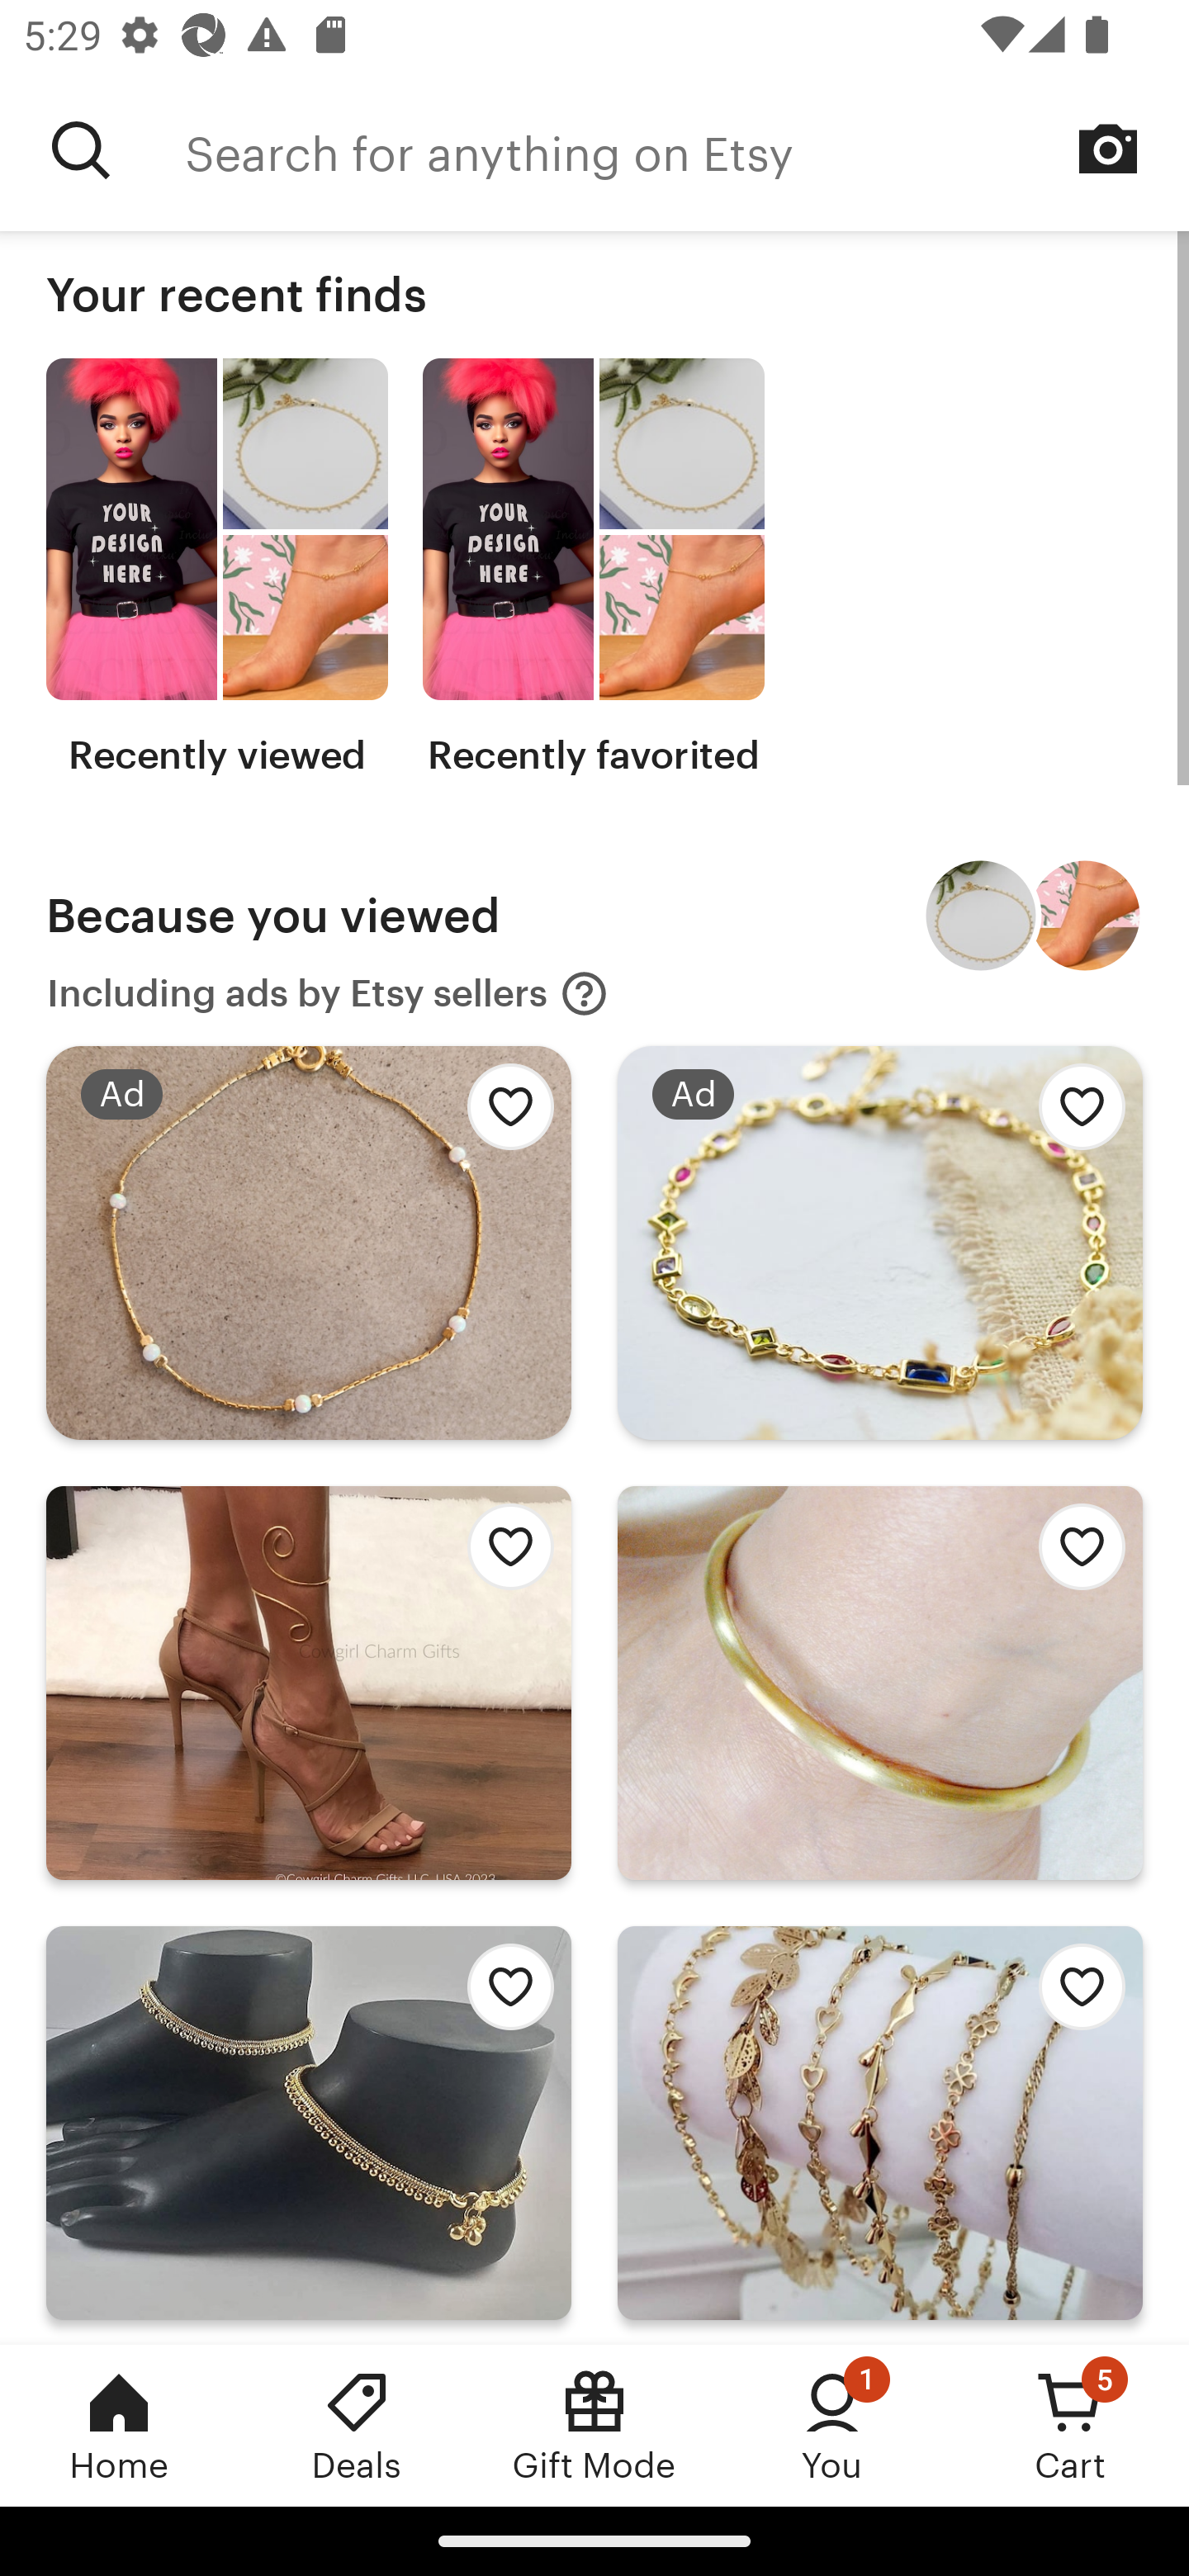 The width and height of the screenshot is (1189, 2576). Describe the element at coordinates (357, 2425) in the screenshot. I see `Deals` at that location.